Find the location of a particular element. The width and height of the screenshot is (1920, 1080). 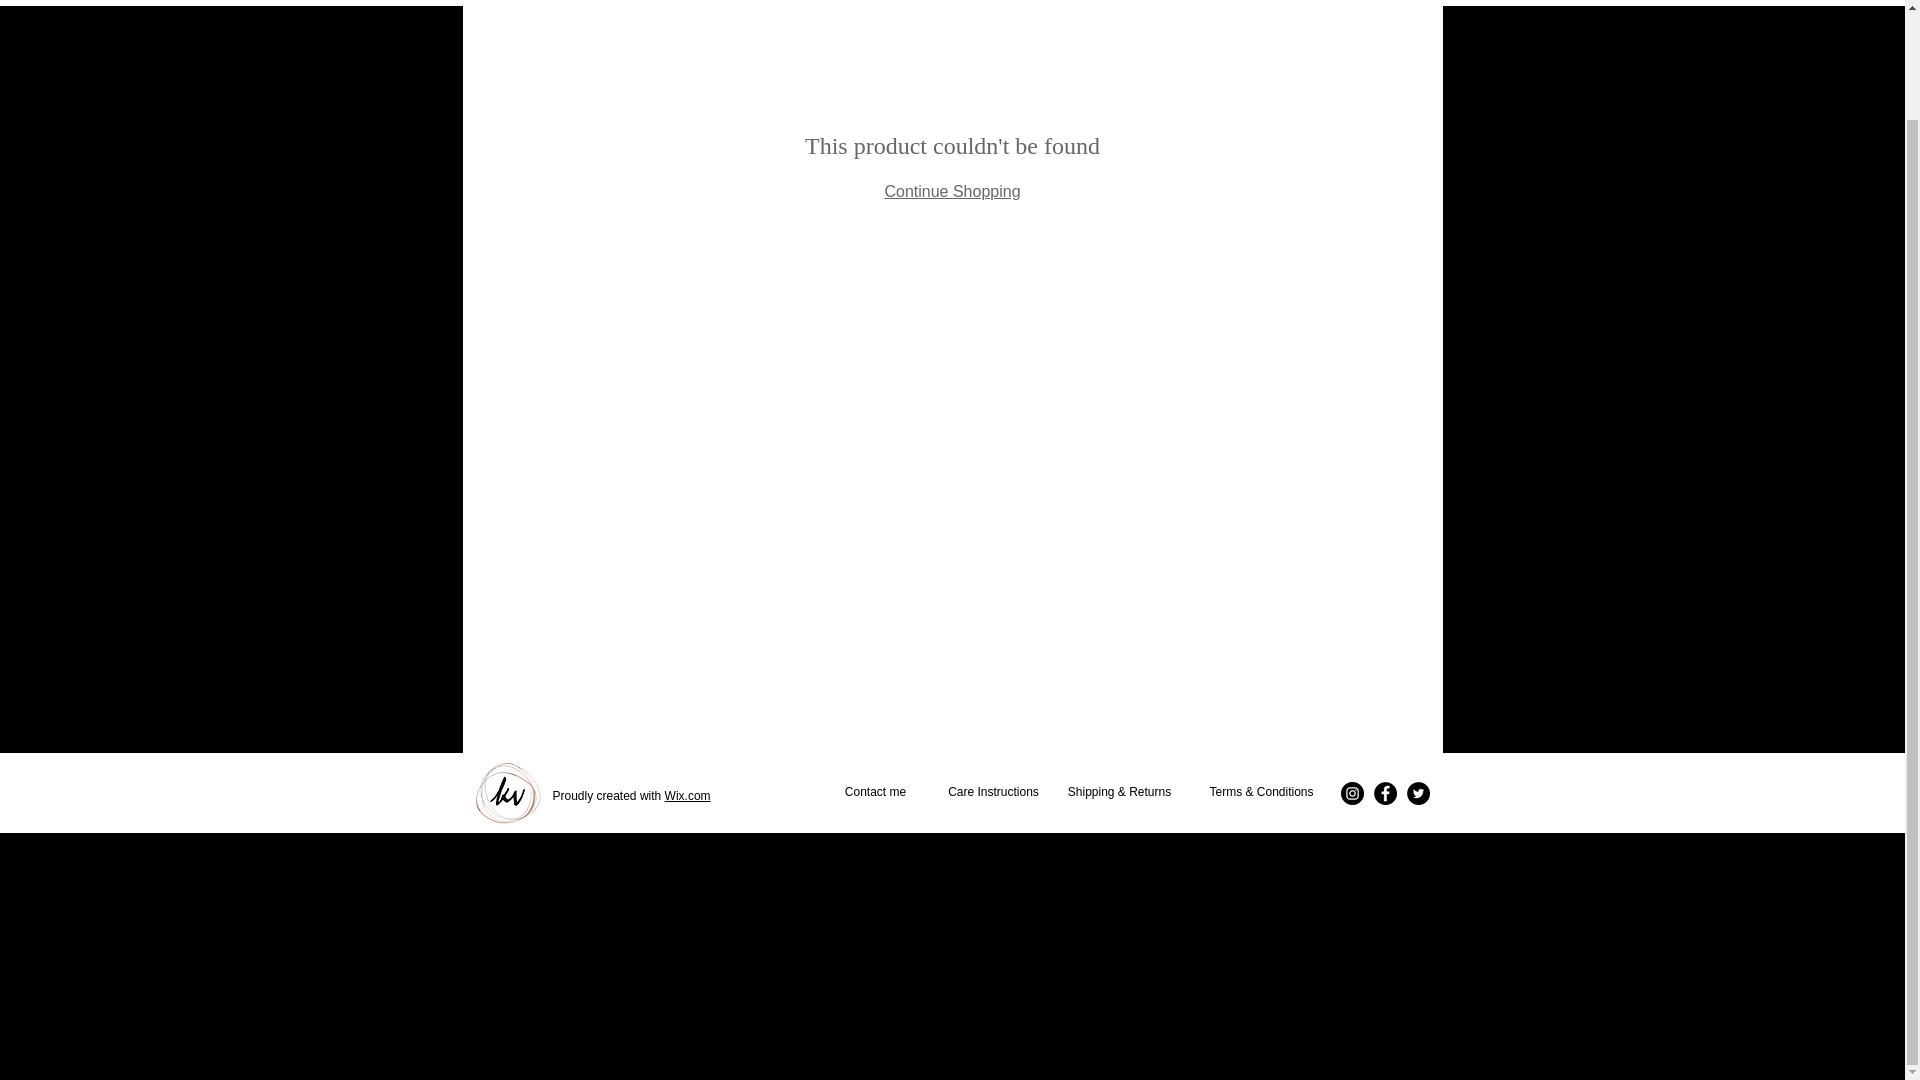

Contact me is located at coordinates (875, 793).